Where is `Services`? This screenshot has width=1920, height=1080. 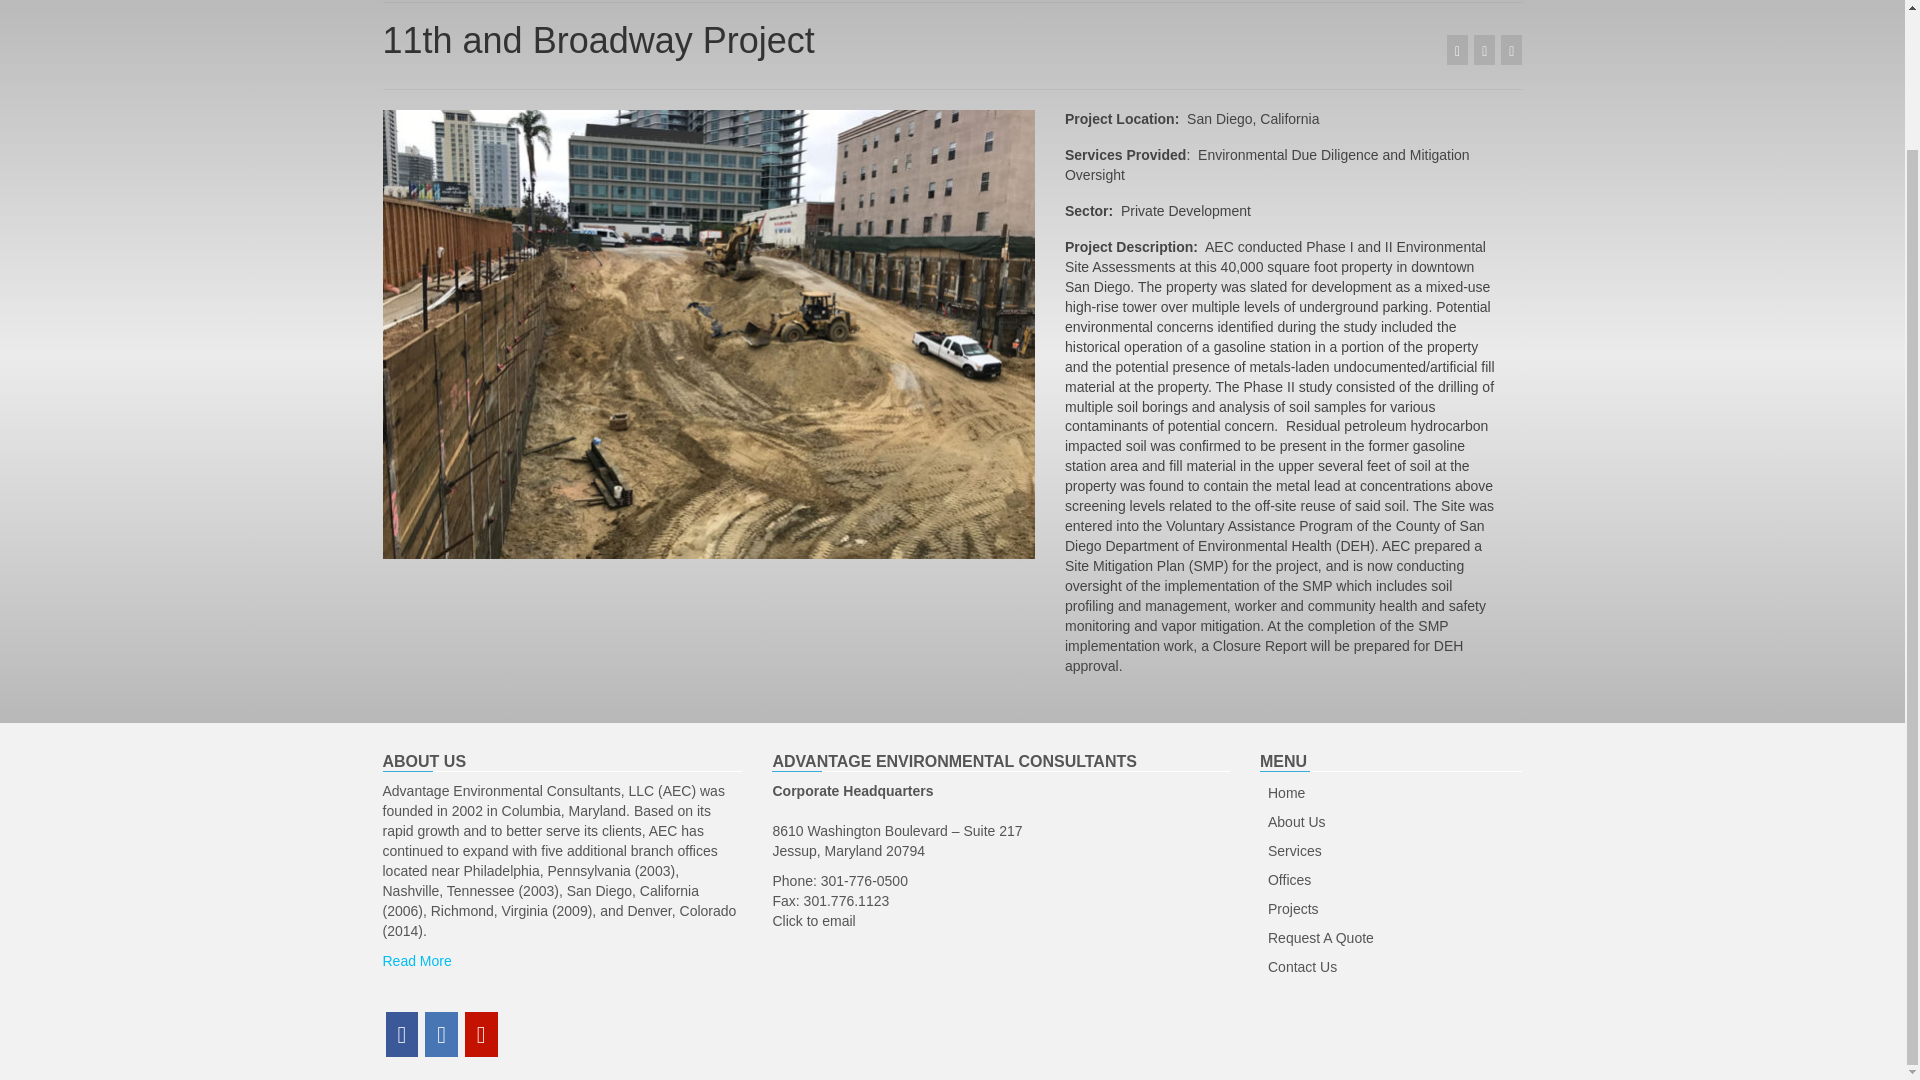 Services is located at coordinates (1390, 852).